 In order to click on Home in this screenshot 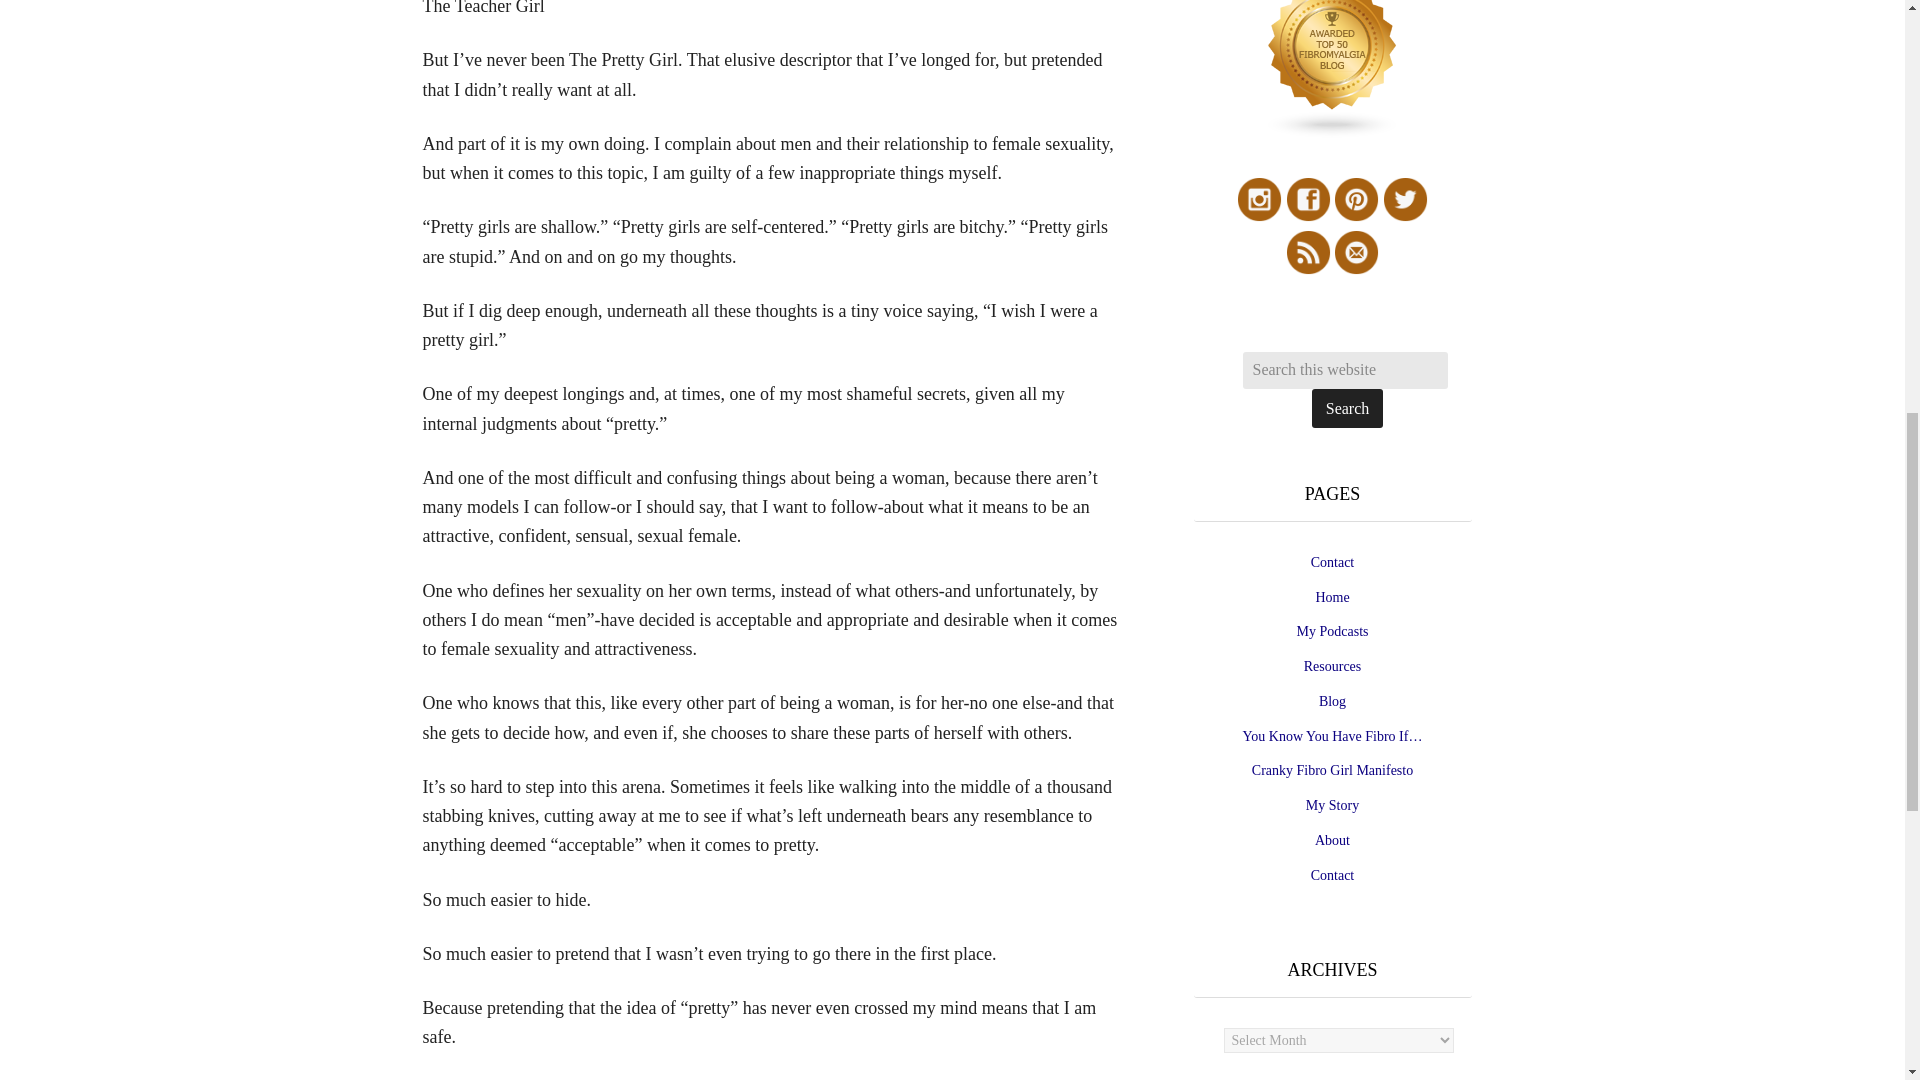, I will do `click(1332, 596)`.